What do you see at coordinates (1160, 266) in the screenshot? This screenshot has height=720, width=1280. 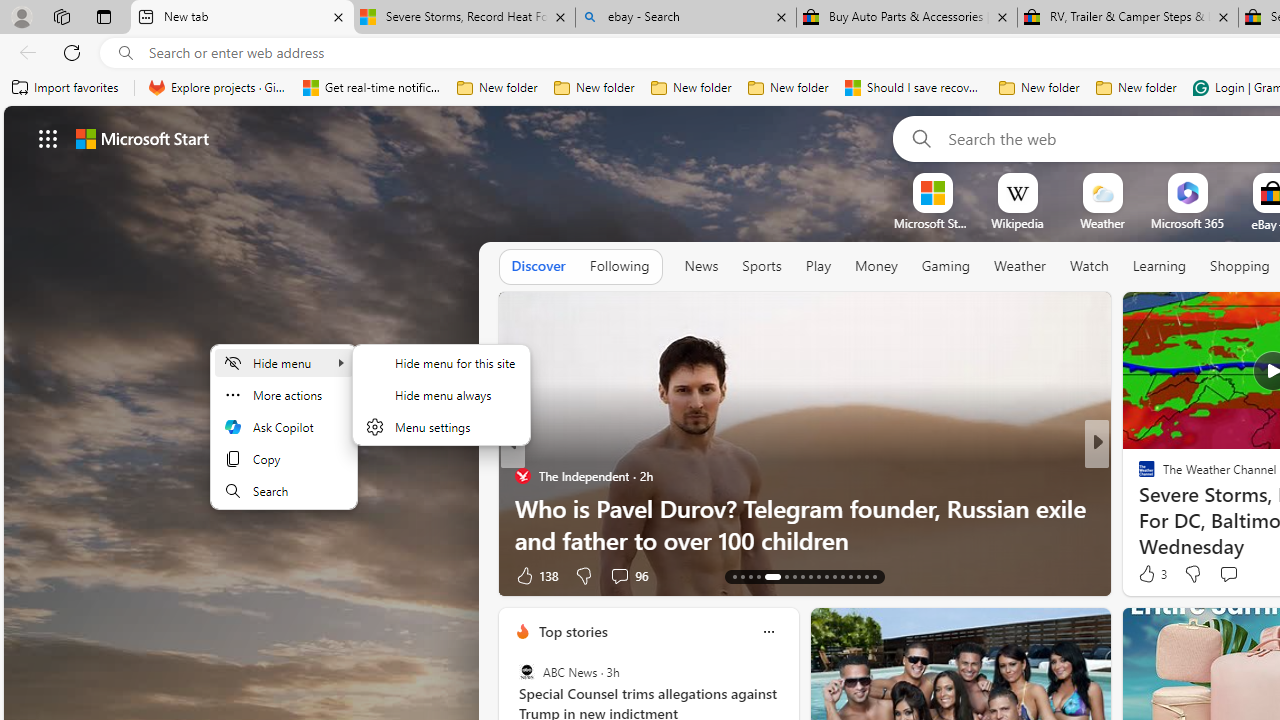 I see `Learning` at bounding box center [1160, 266].